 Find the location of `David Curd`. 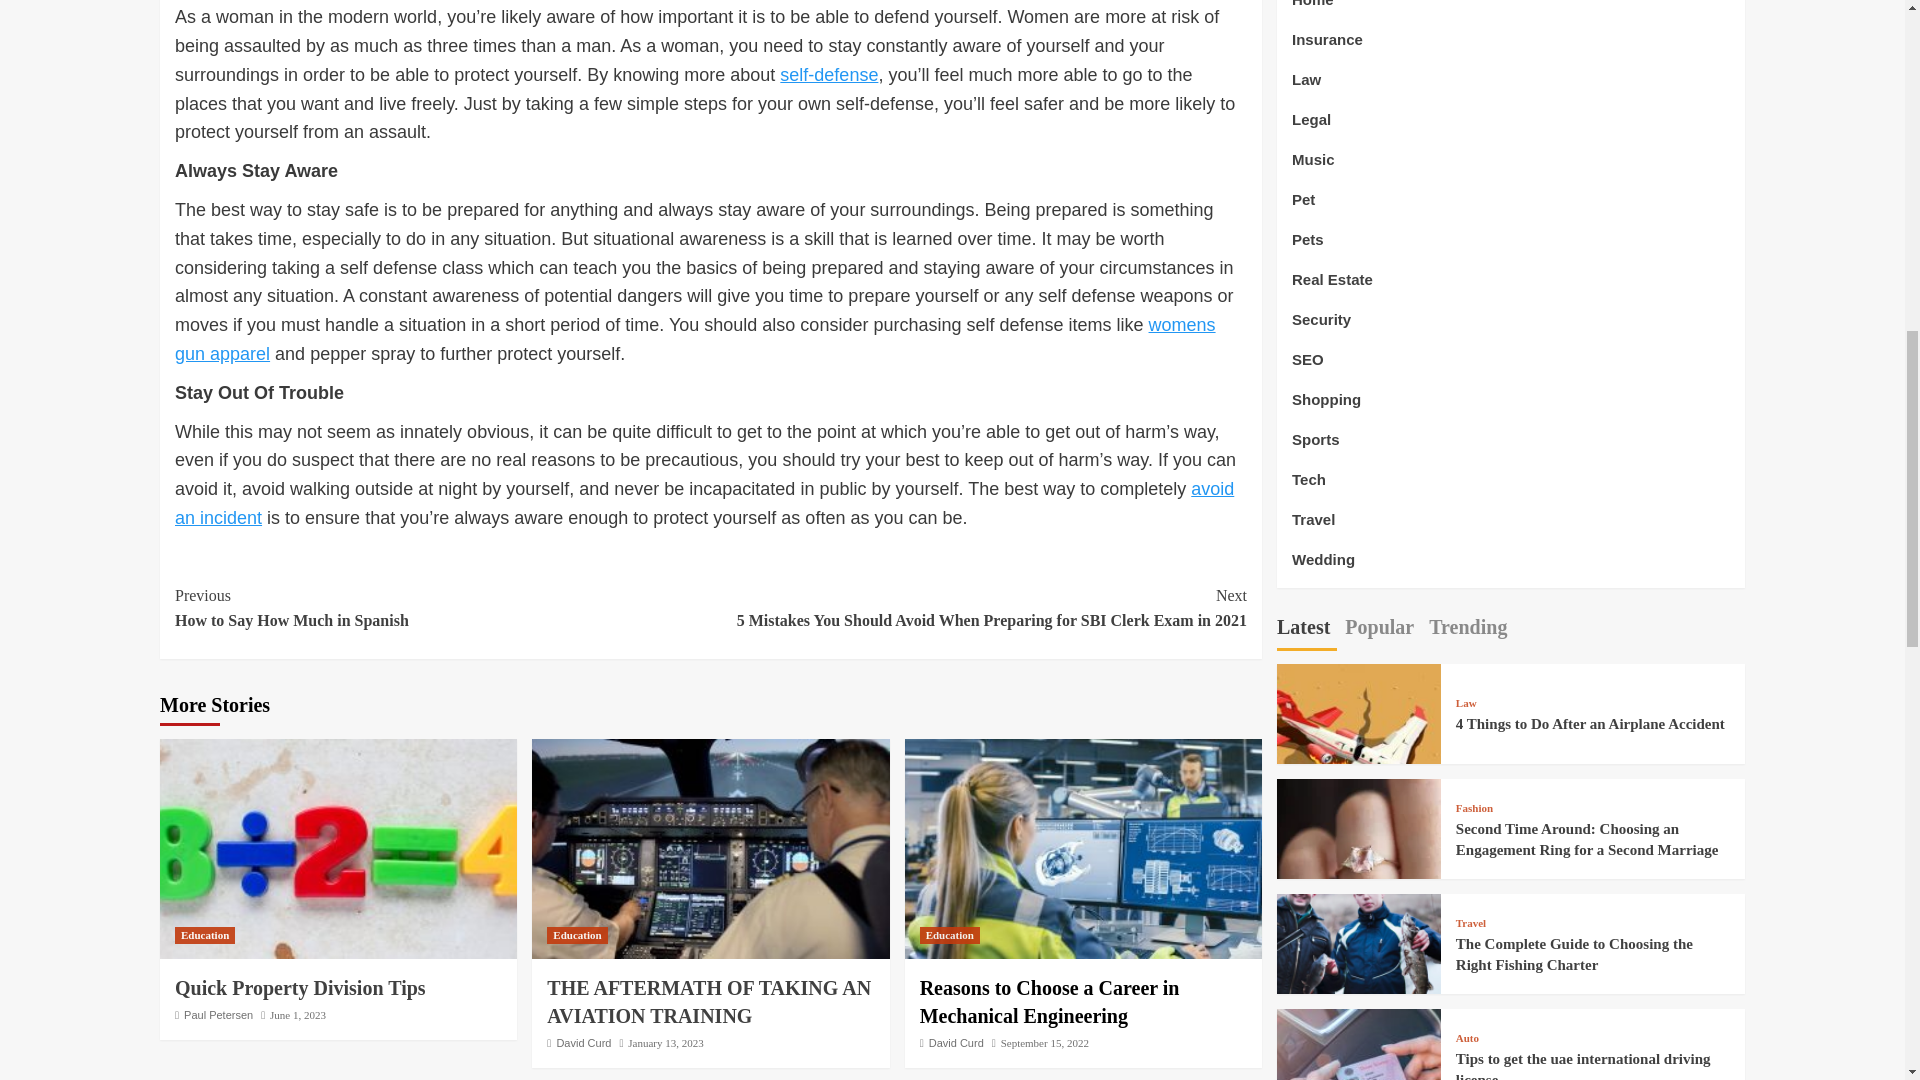

David Curd is located at coordinates (442, 608).